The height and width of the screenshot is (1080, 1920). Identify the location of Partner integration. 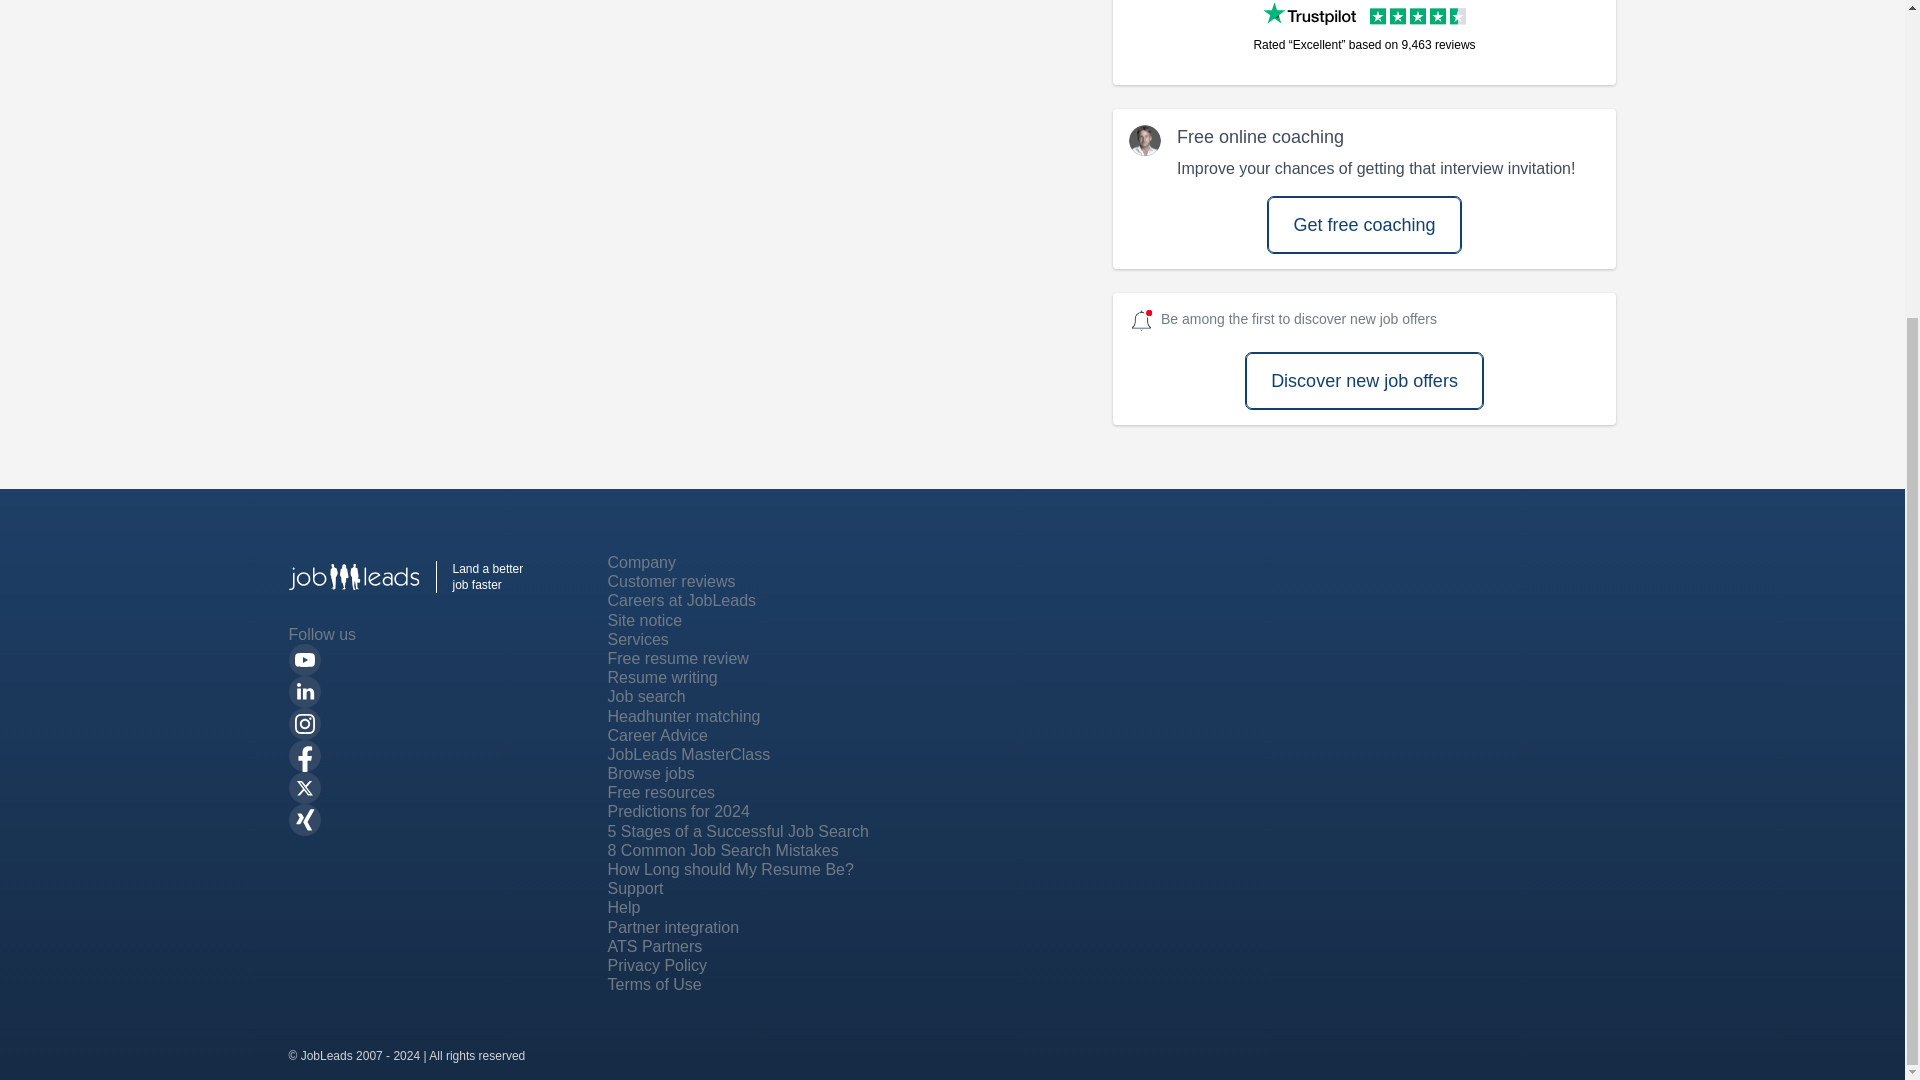
(674, 928).